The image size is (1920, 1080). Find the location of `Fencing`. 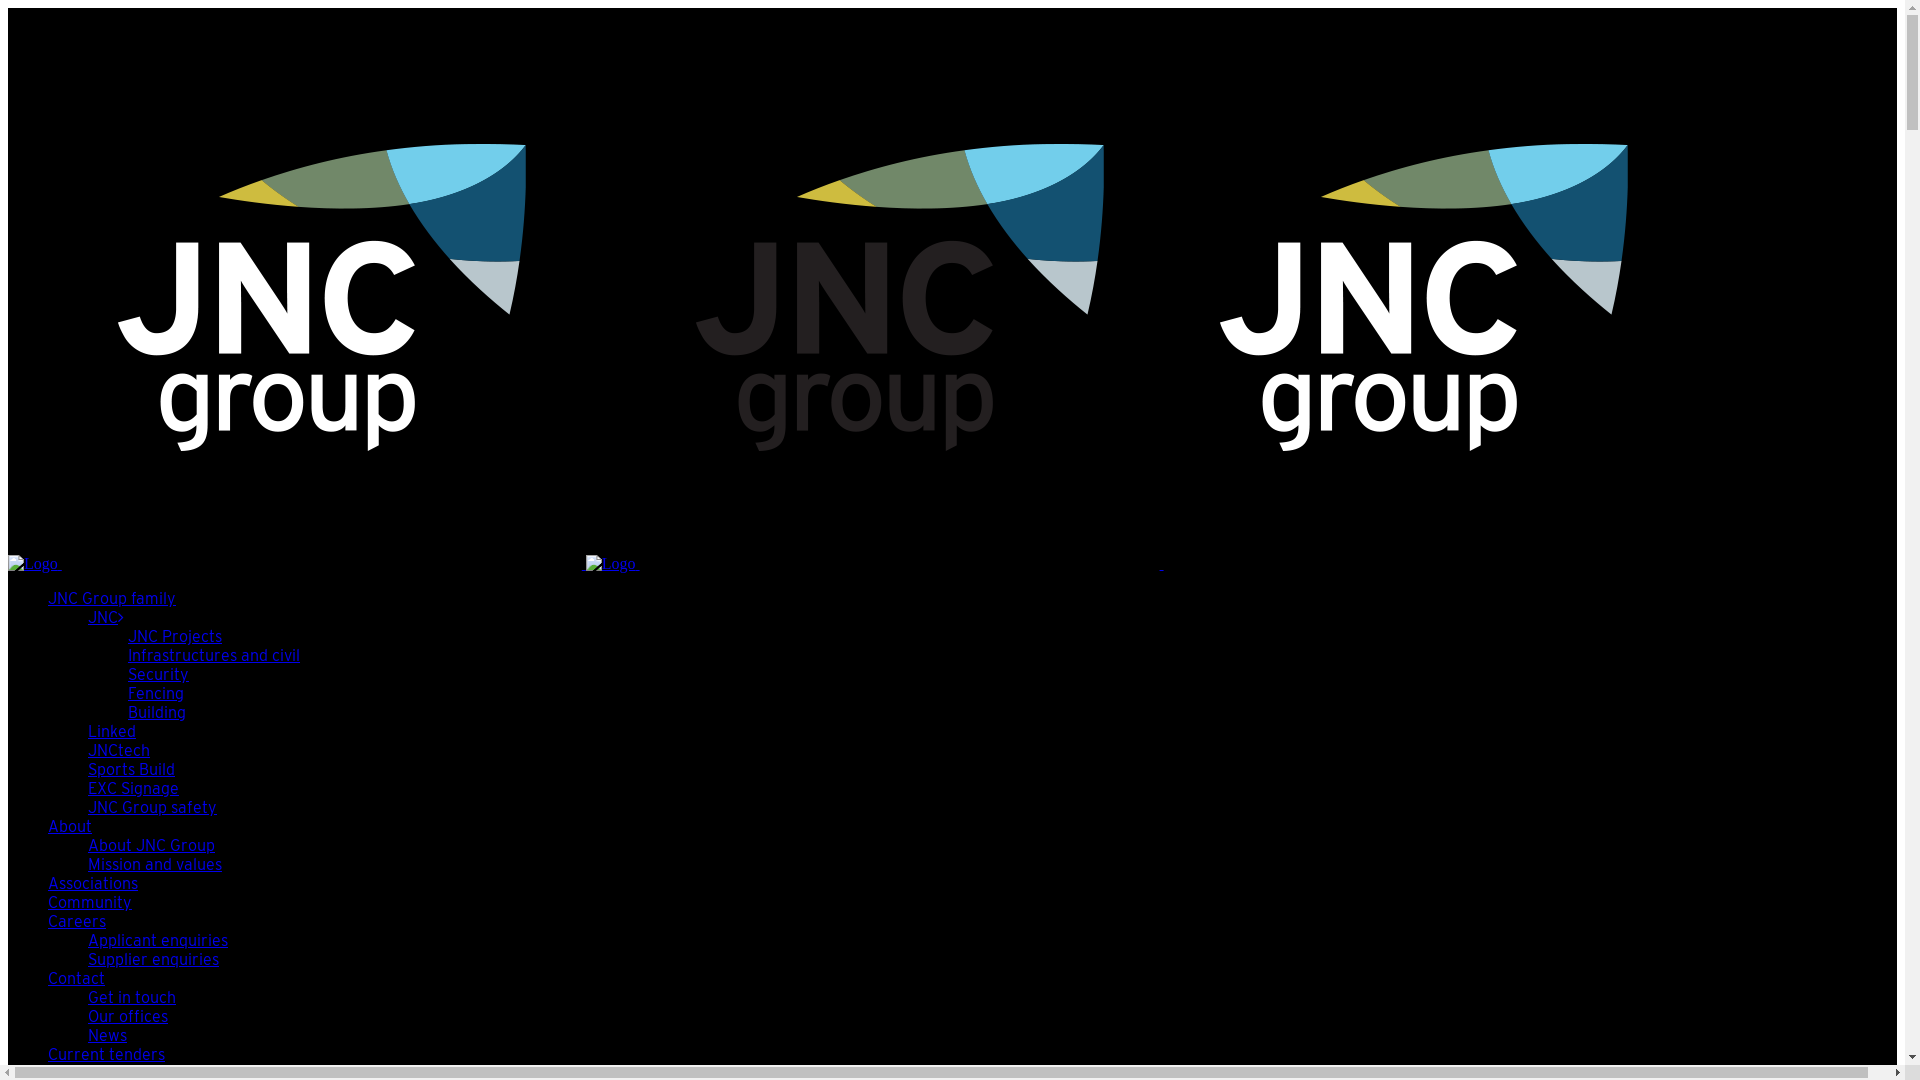

Fencing is located at coordinates (156, 694).